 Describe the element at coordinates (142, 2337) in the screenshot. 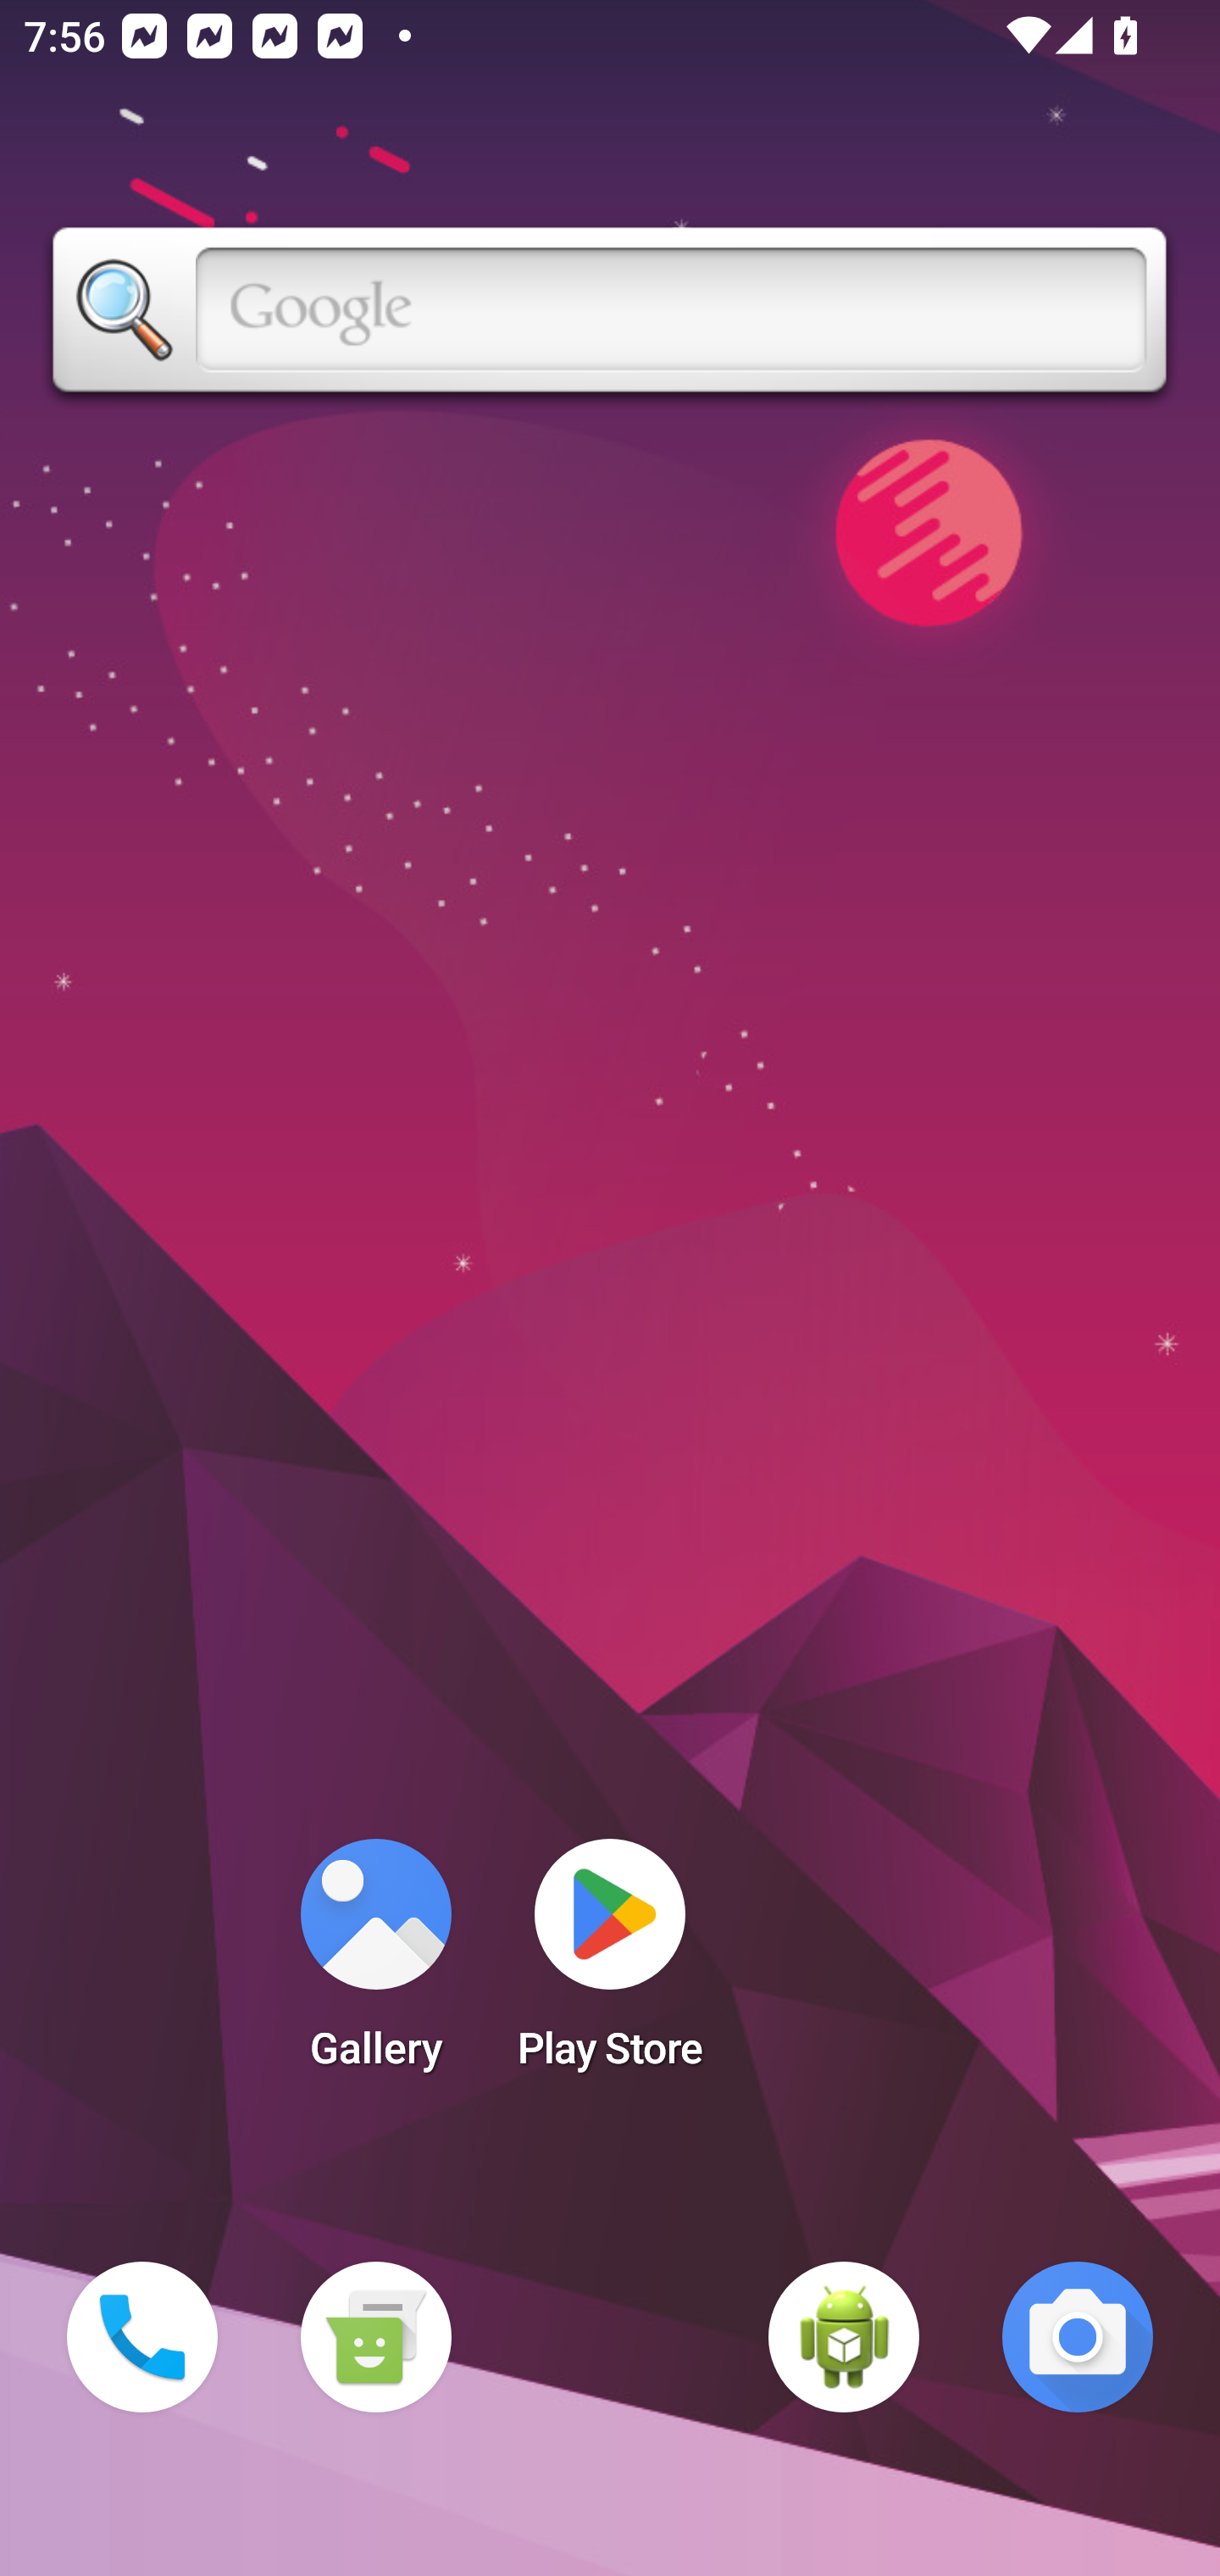

I see `Phone` at that location.